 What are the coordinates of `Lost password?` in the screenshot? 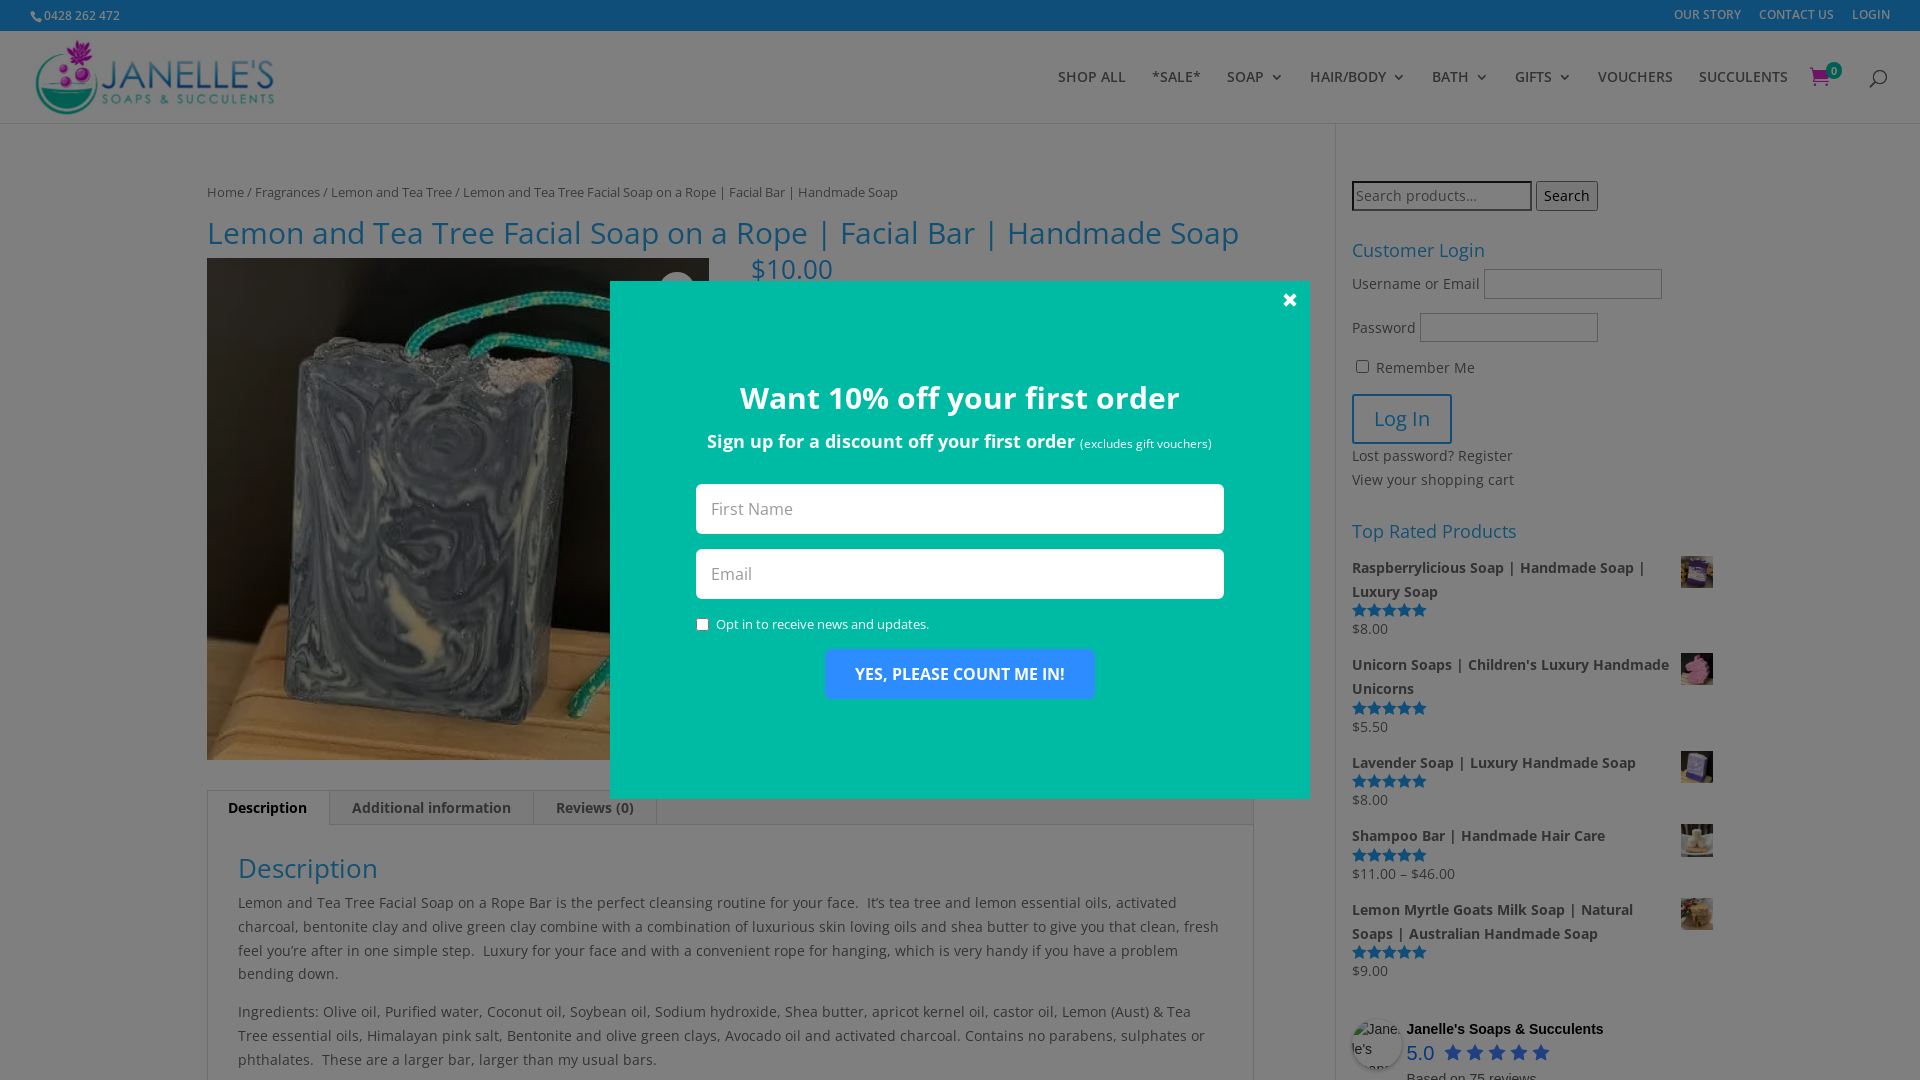 It's located at (1403, 456).